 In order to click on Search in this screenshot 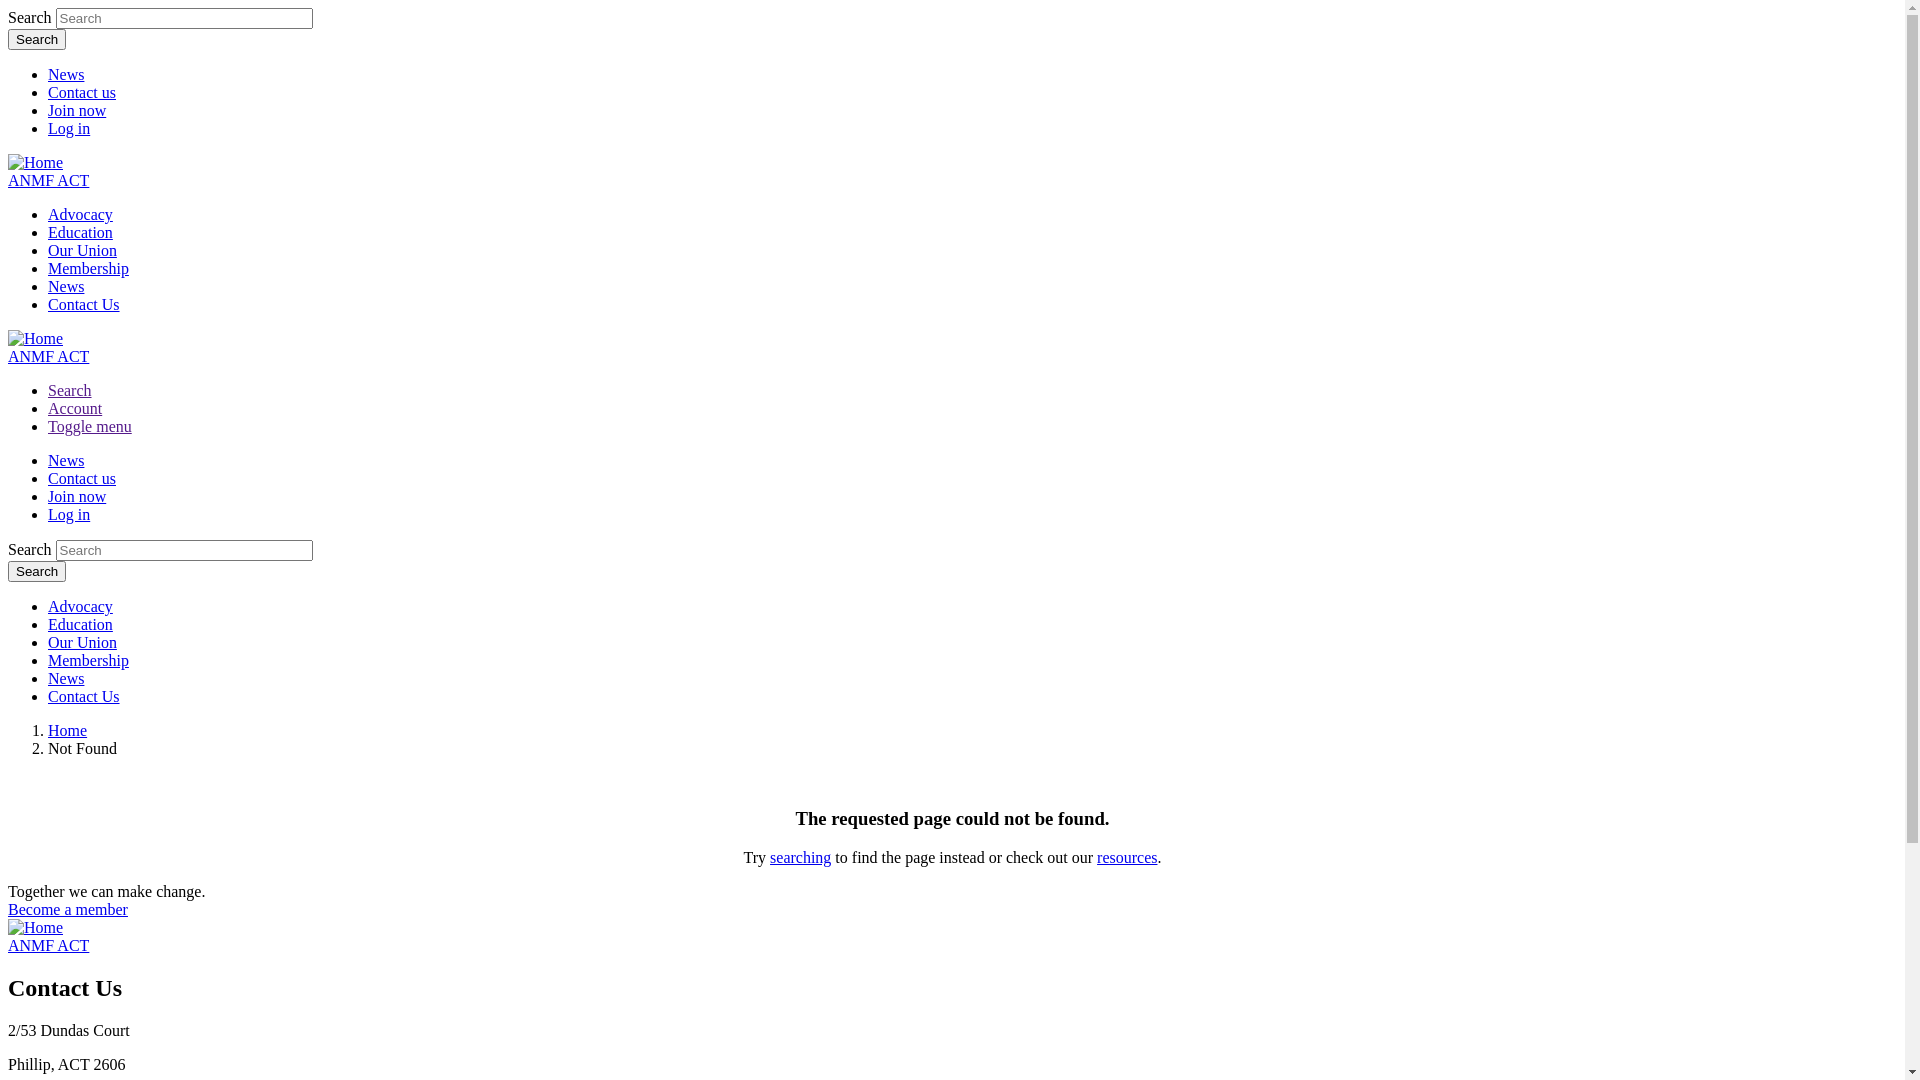, I will do `click(70, 390)`.